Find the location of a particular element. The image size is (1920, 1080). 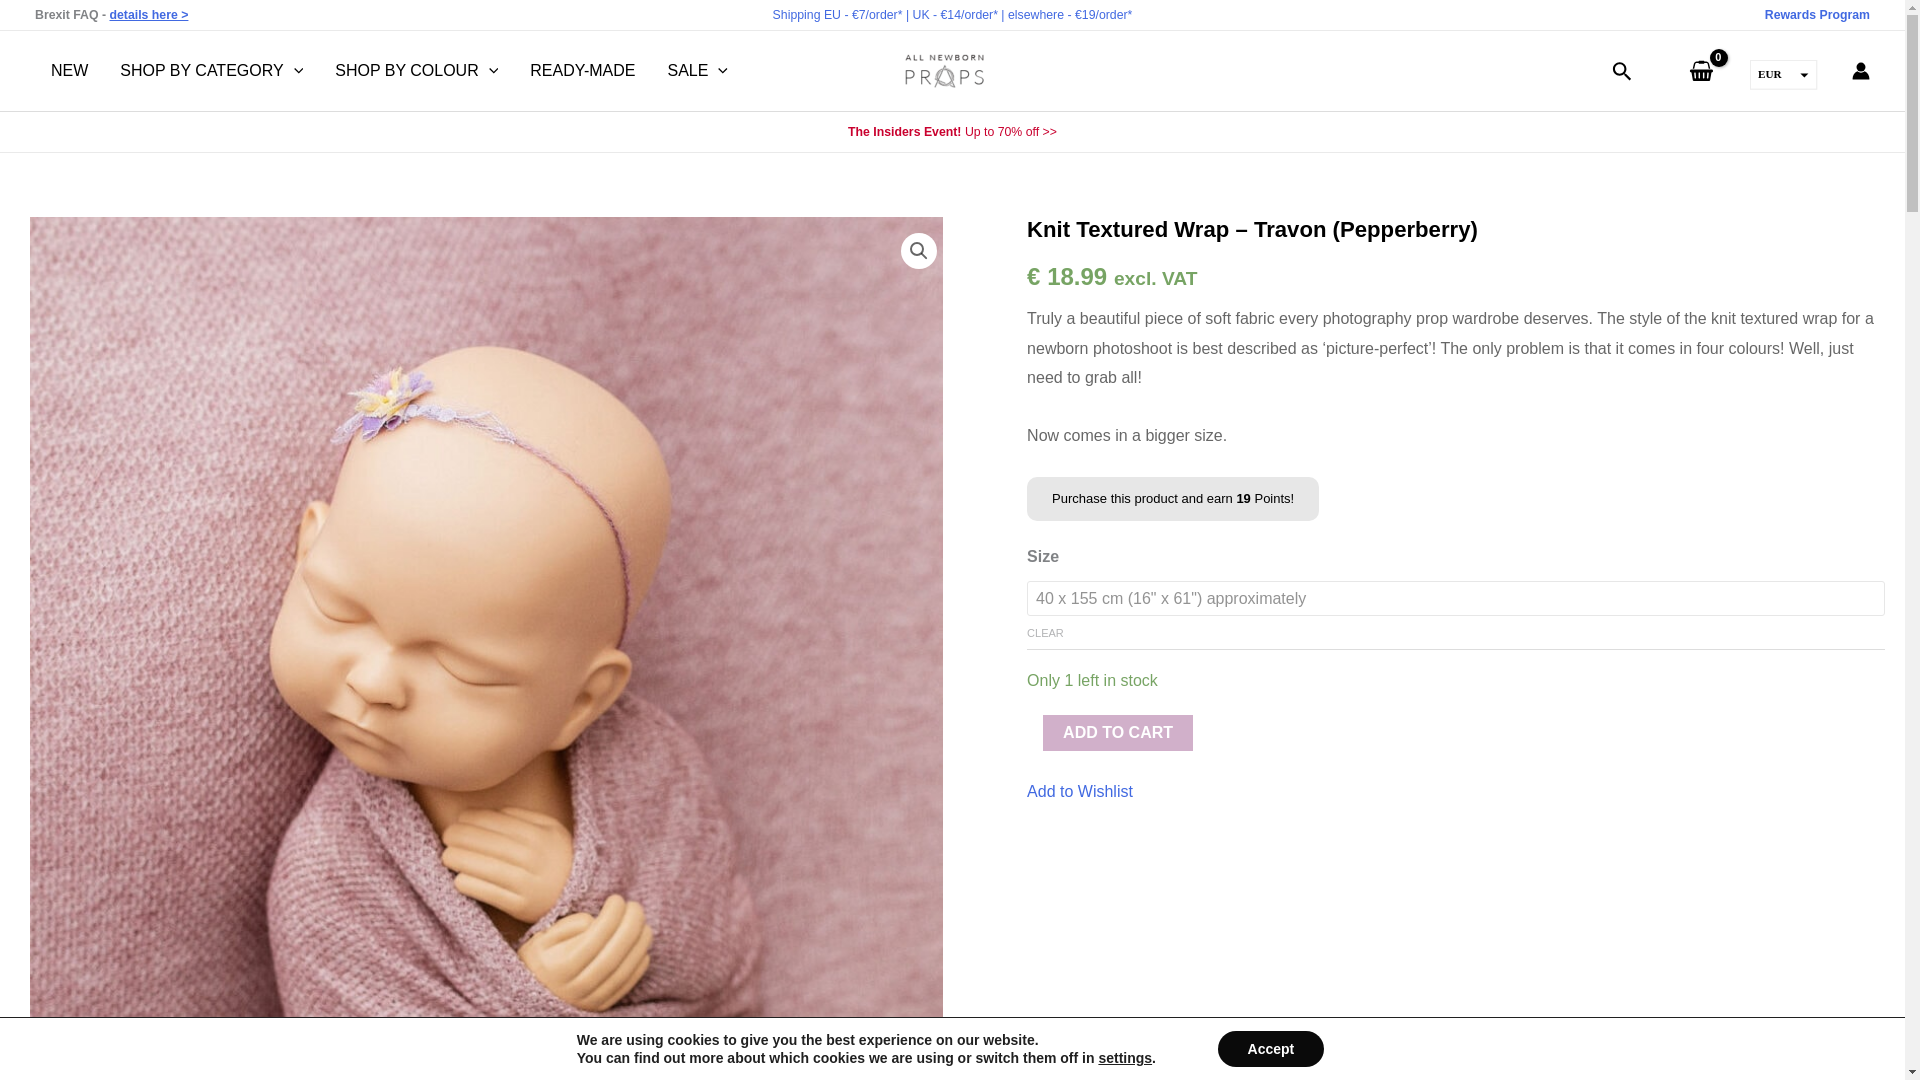

SHOP BY CATEGORY is located at coordinates (210, 71).